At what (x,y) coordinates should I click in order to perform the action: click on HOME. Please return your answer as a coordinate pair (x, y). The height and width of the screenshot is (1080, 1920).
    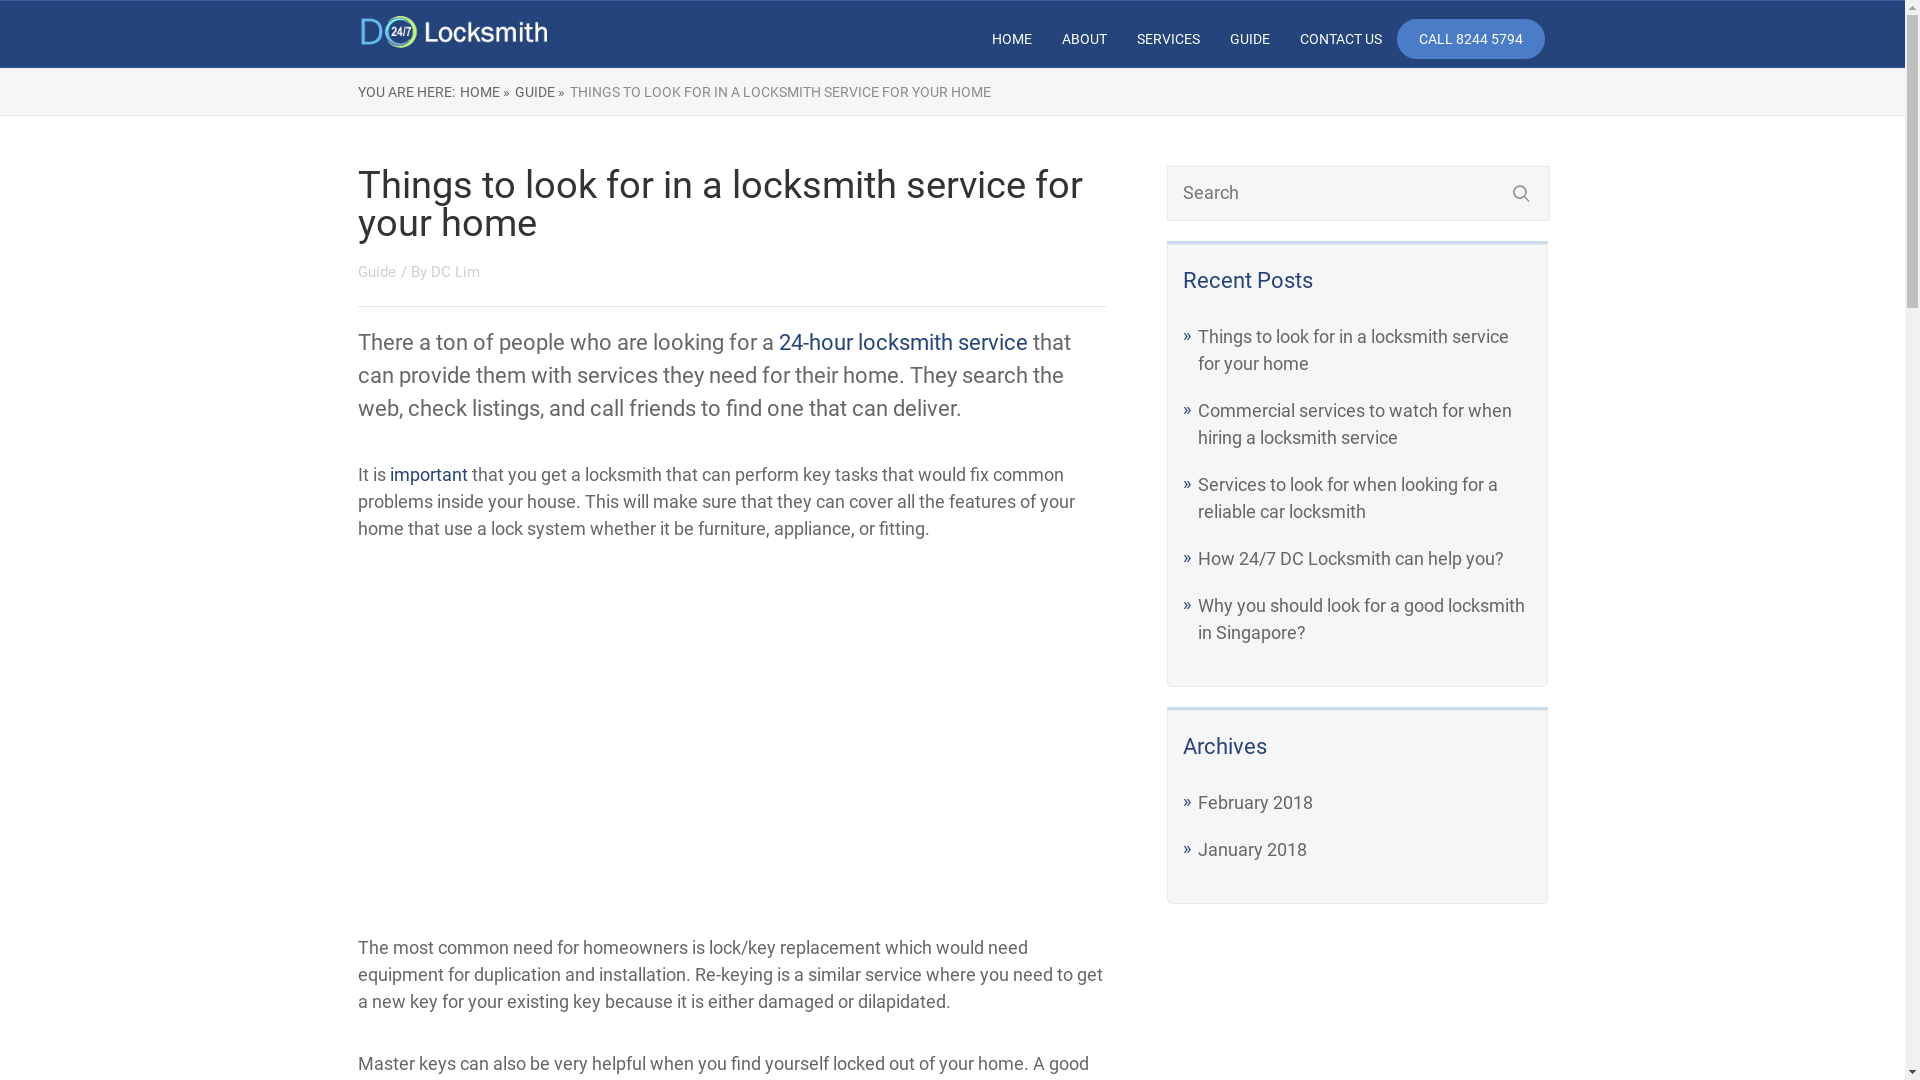
    Looking at the image, I should click on (1012, 39).